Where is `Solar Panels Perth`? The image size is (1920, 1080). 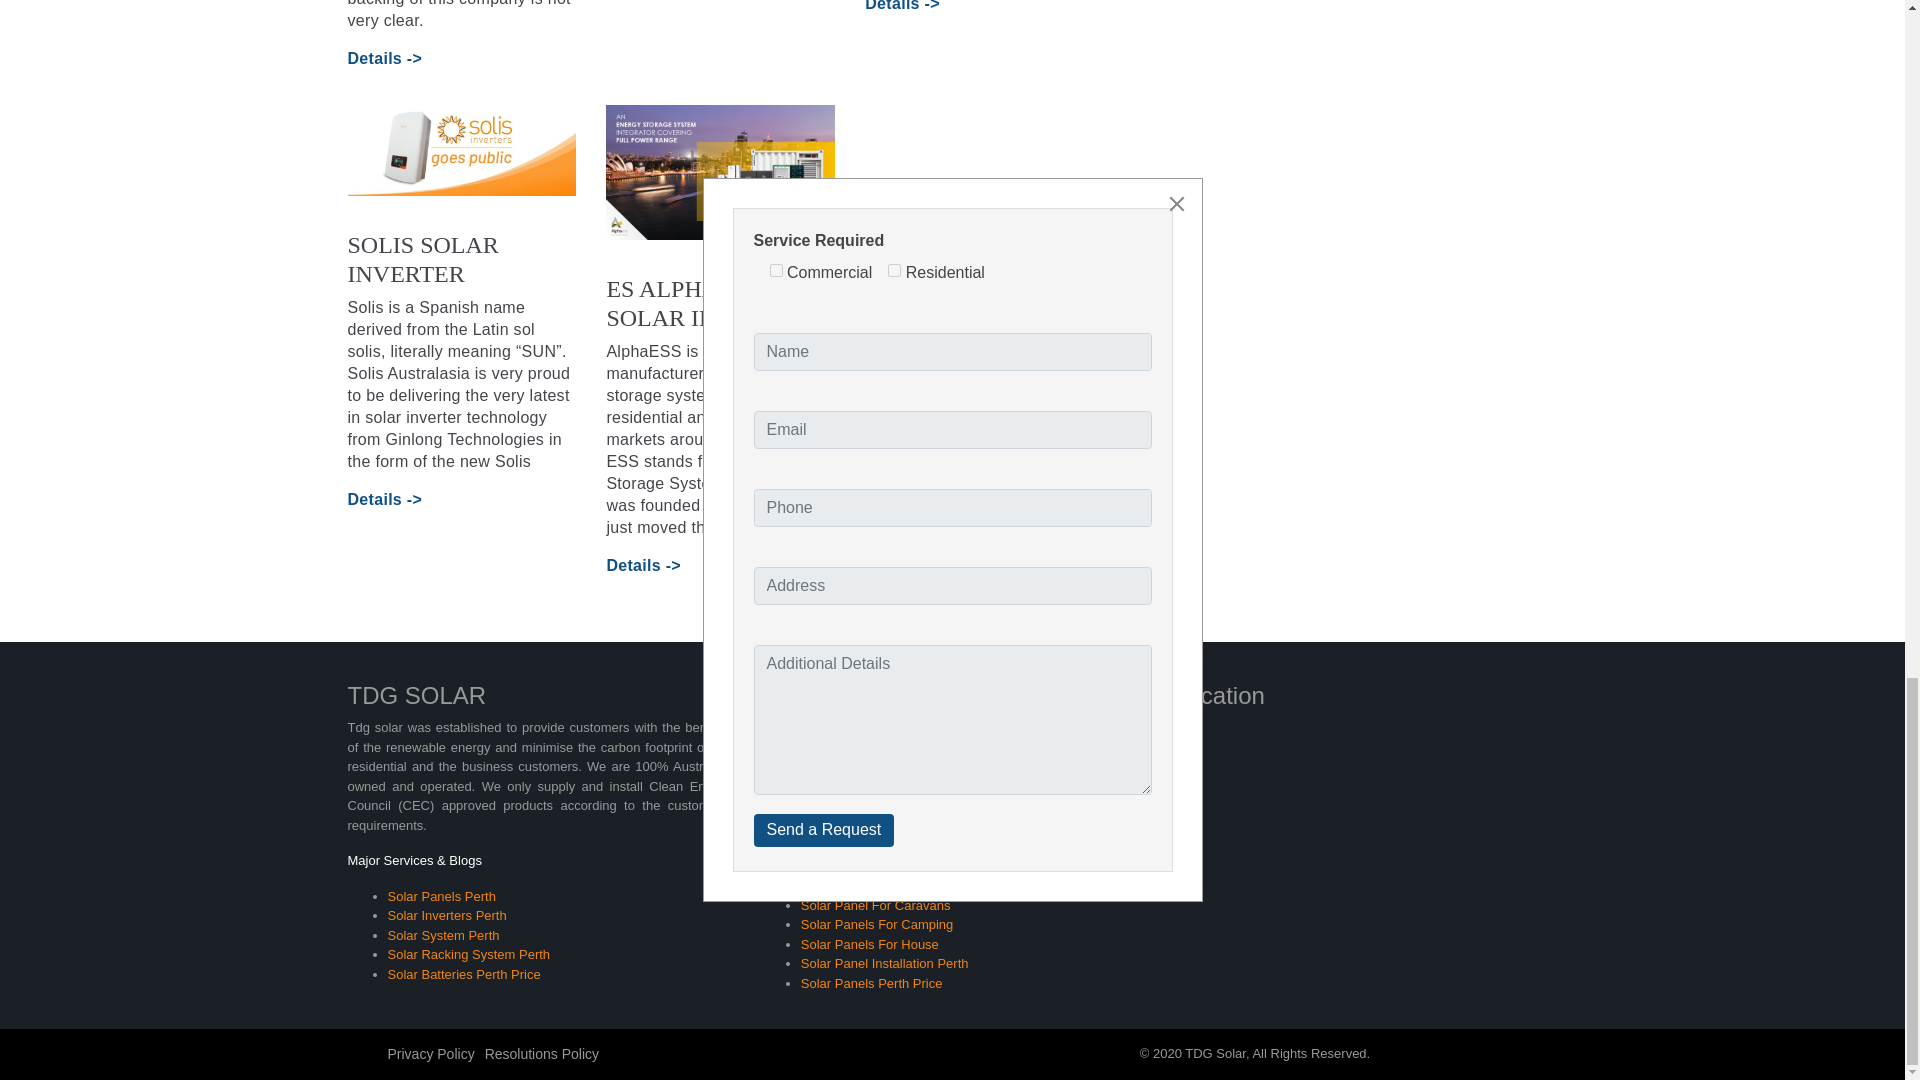
Solar Panels Perth is located at coordinates (441, 896).